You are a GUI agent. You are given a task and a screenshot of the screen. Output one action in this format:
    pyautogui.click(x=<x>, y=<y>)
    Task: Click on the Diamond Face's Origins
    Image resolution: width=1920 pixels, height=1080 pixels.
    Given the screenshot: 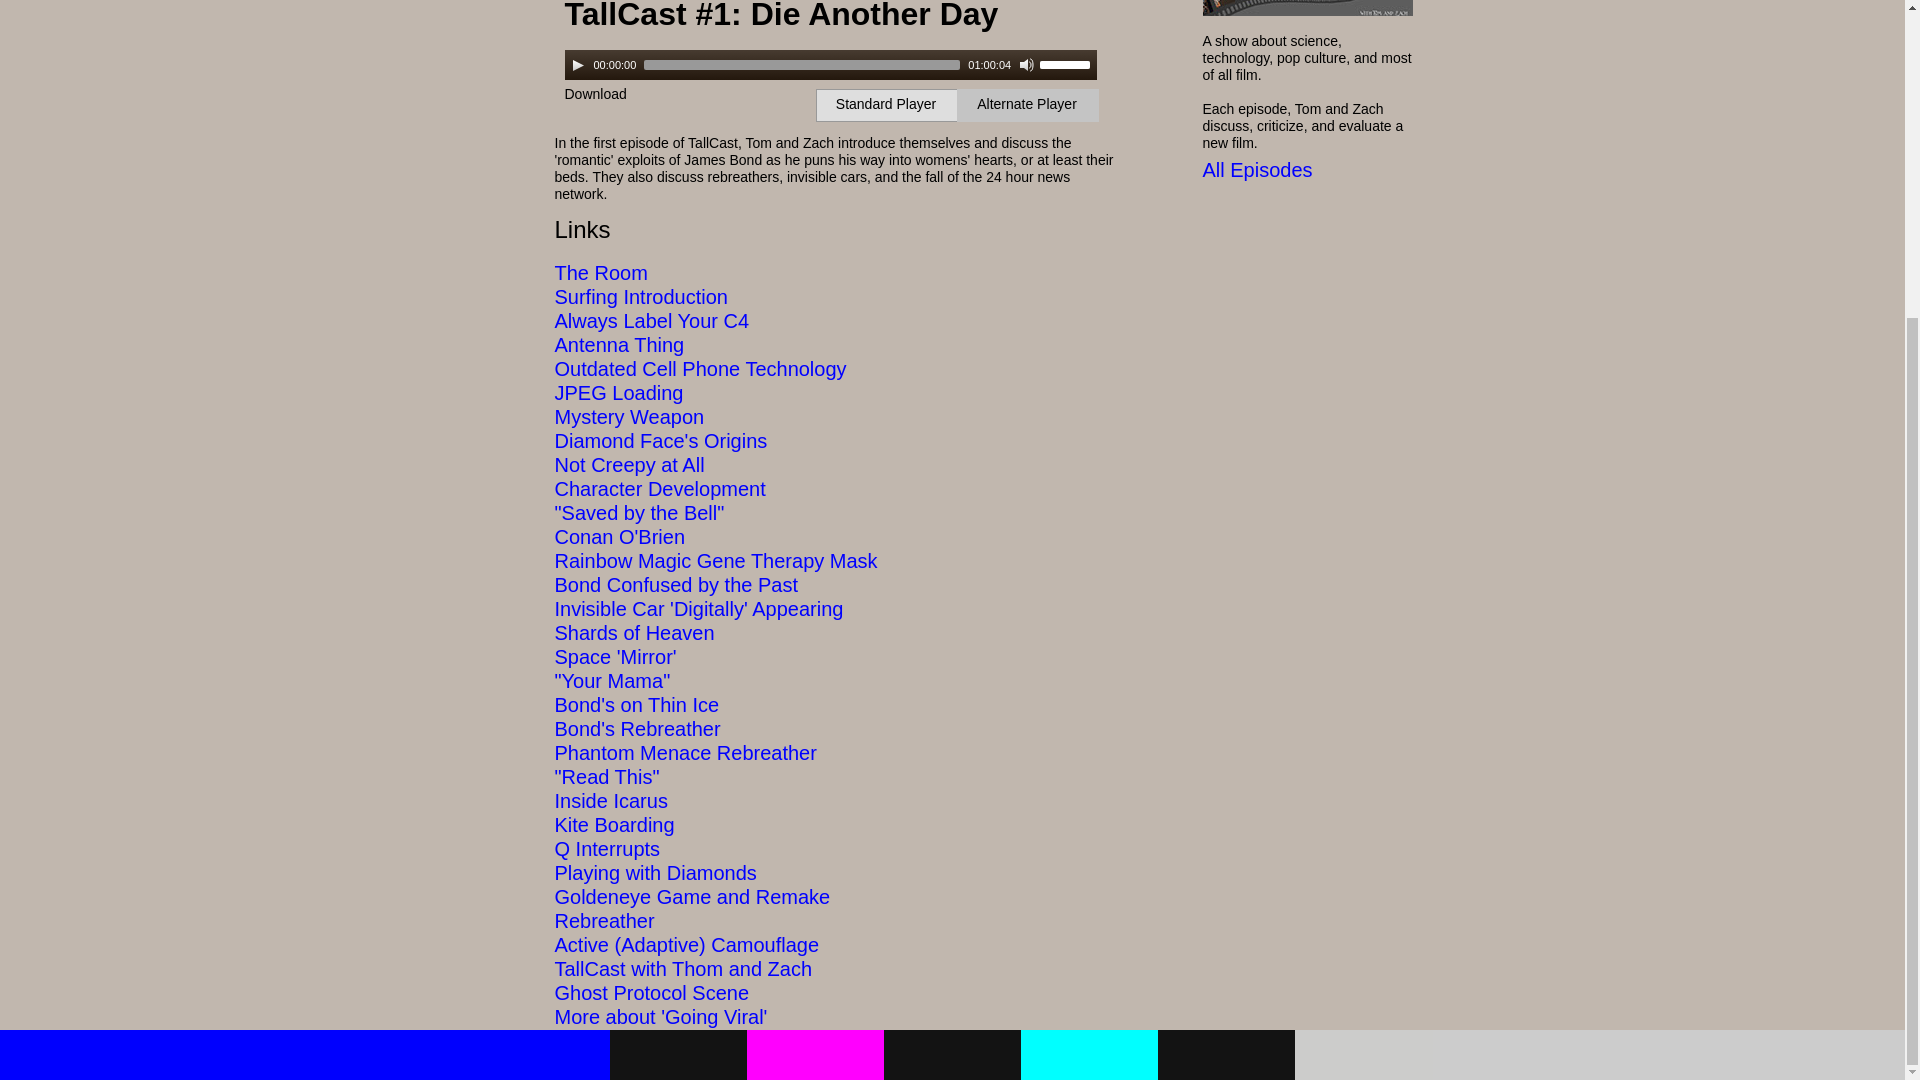 What is the action you would take?
    pyautogui.click(x=660, y=440)
    